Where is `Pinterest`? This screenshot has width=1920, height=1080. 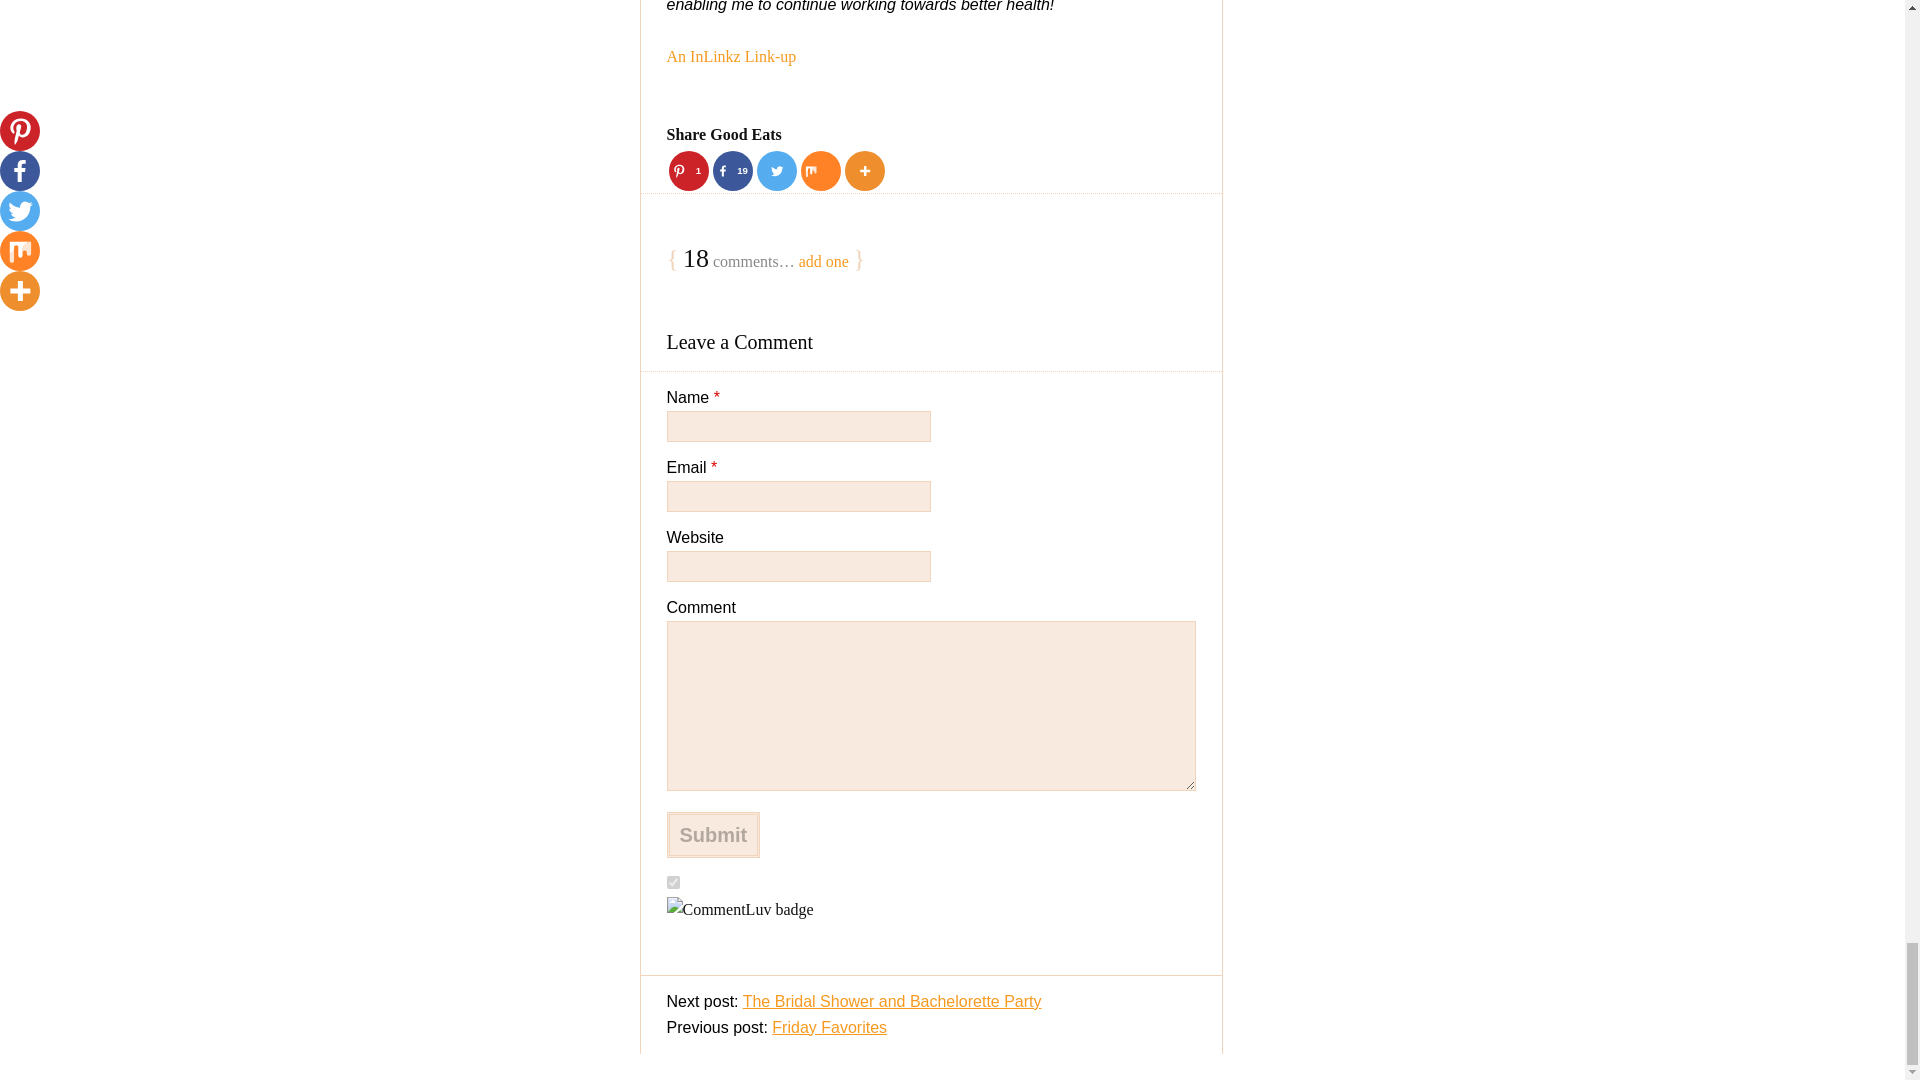
Pinterest is located at coordinates (688, 171).